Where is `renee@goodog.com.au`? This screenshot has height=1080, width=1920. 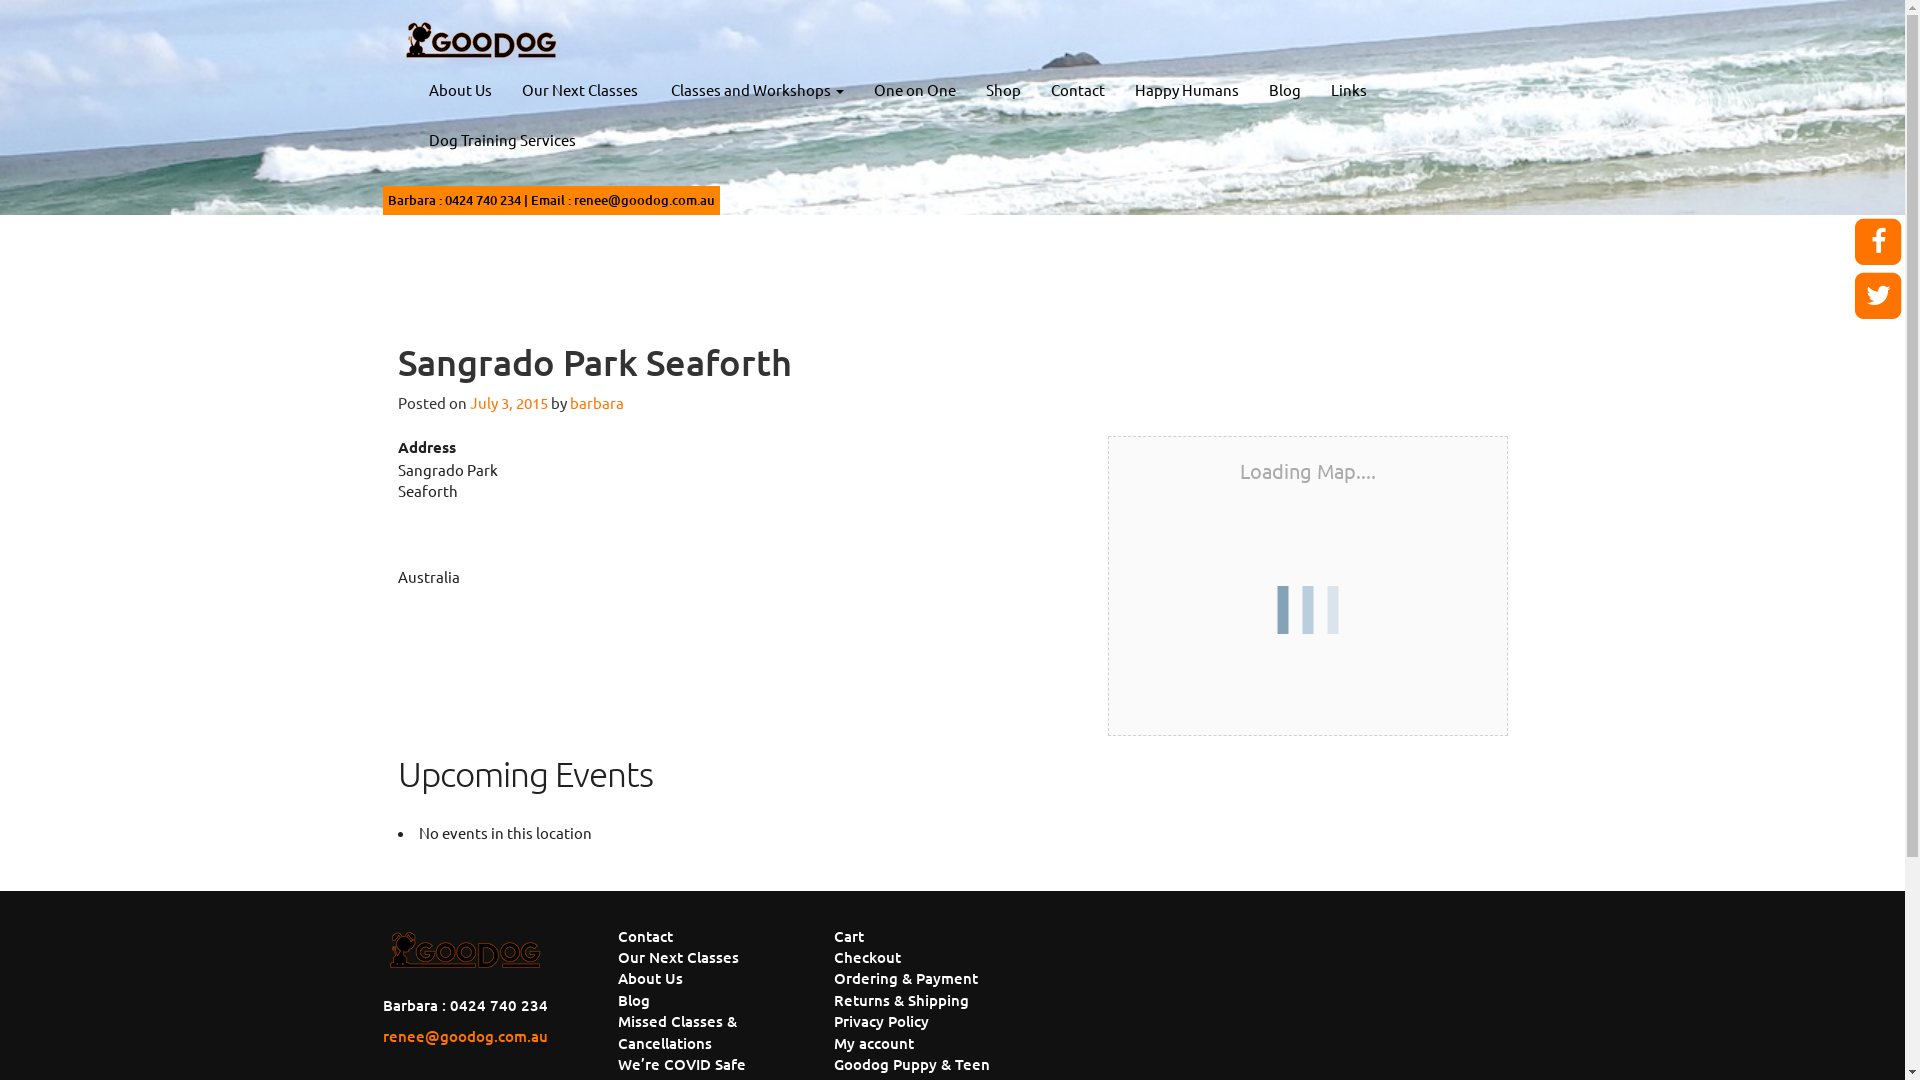 renee@goodog.com.au is located at coordinates (644, 200).